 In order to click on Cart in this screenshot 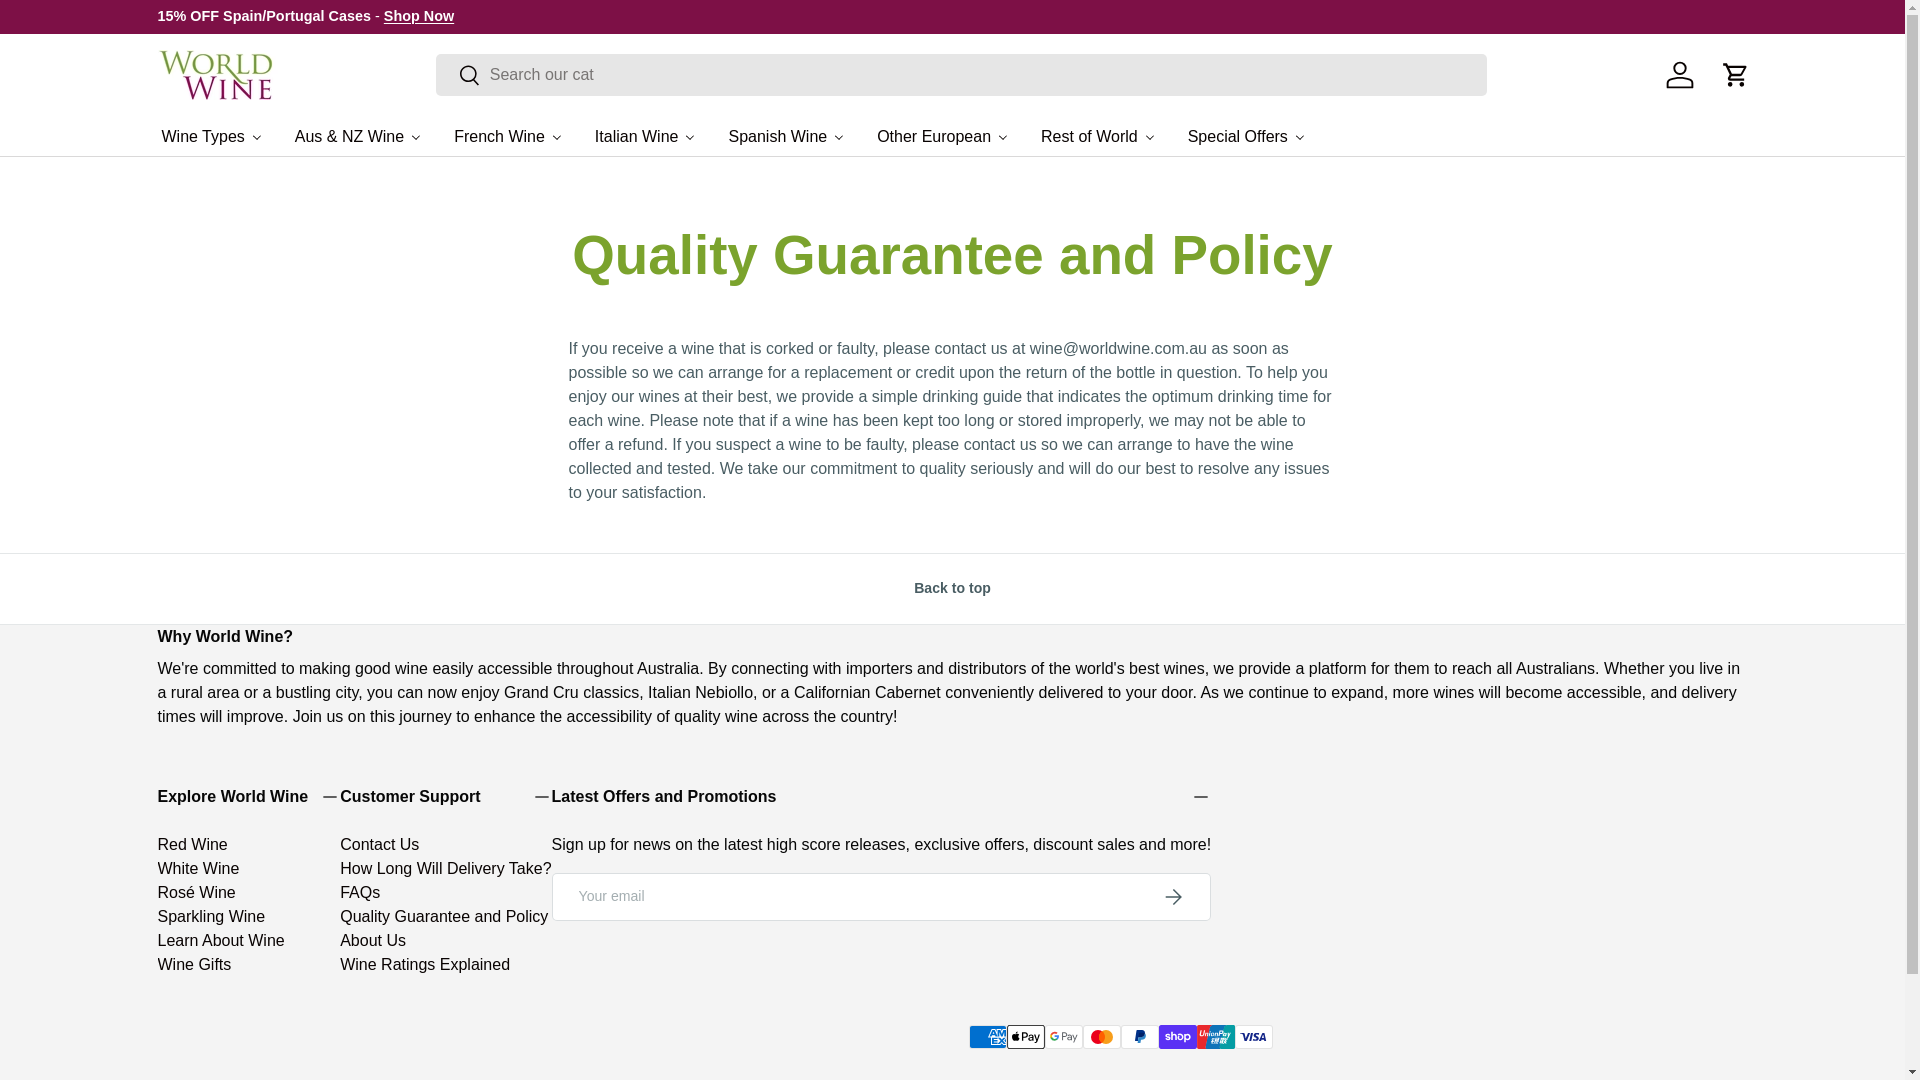, I will do `click(1736, 74)`.